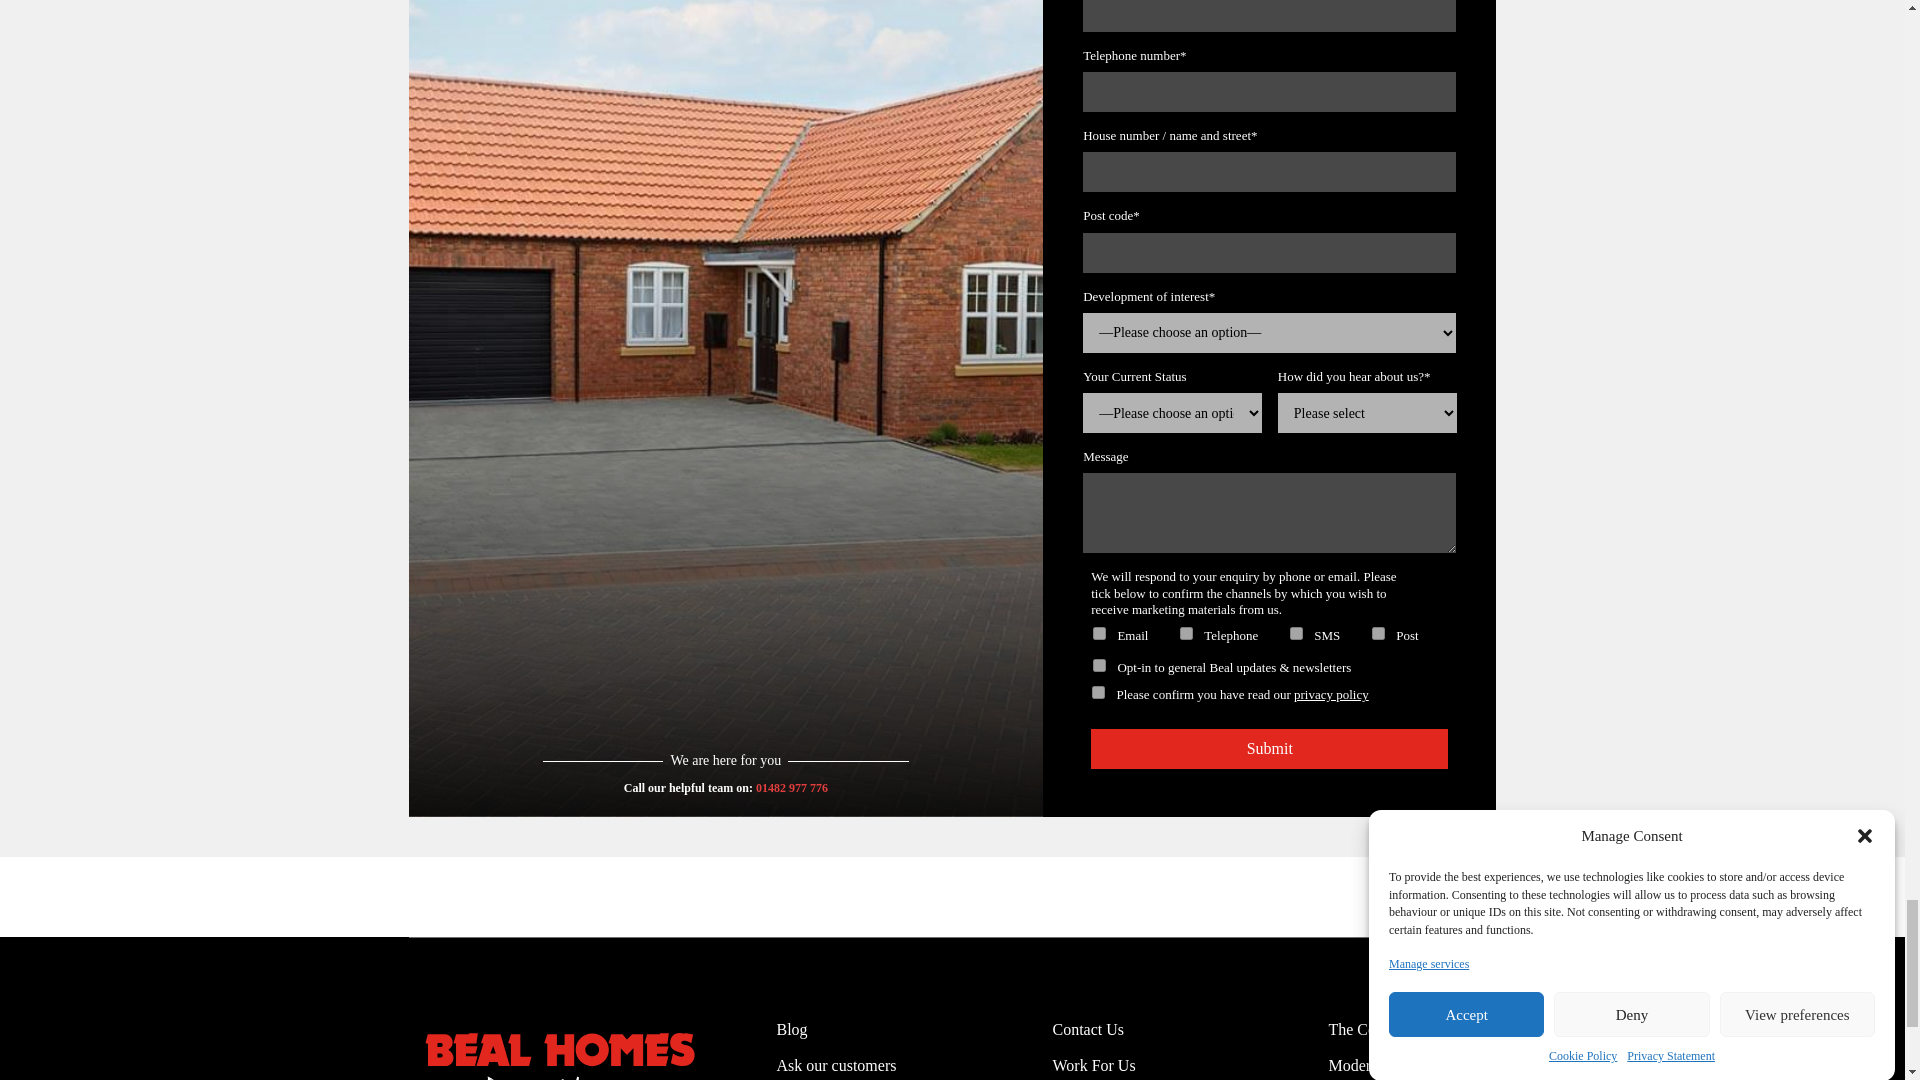 The image size is (1920, 1080). Describe the element at coordinates (1268, 748) in the screenshot. I see `Submit` at that location.